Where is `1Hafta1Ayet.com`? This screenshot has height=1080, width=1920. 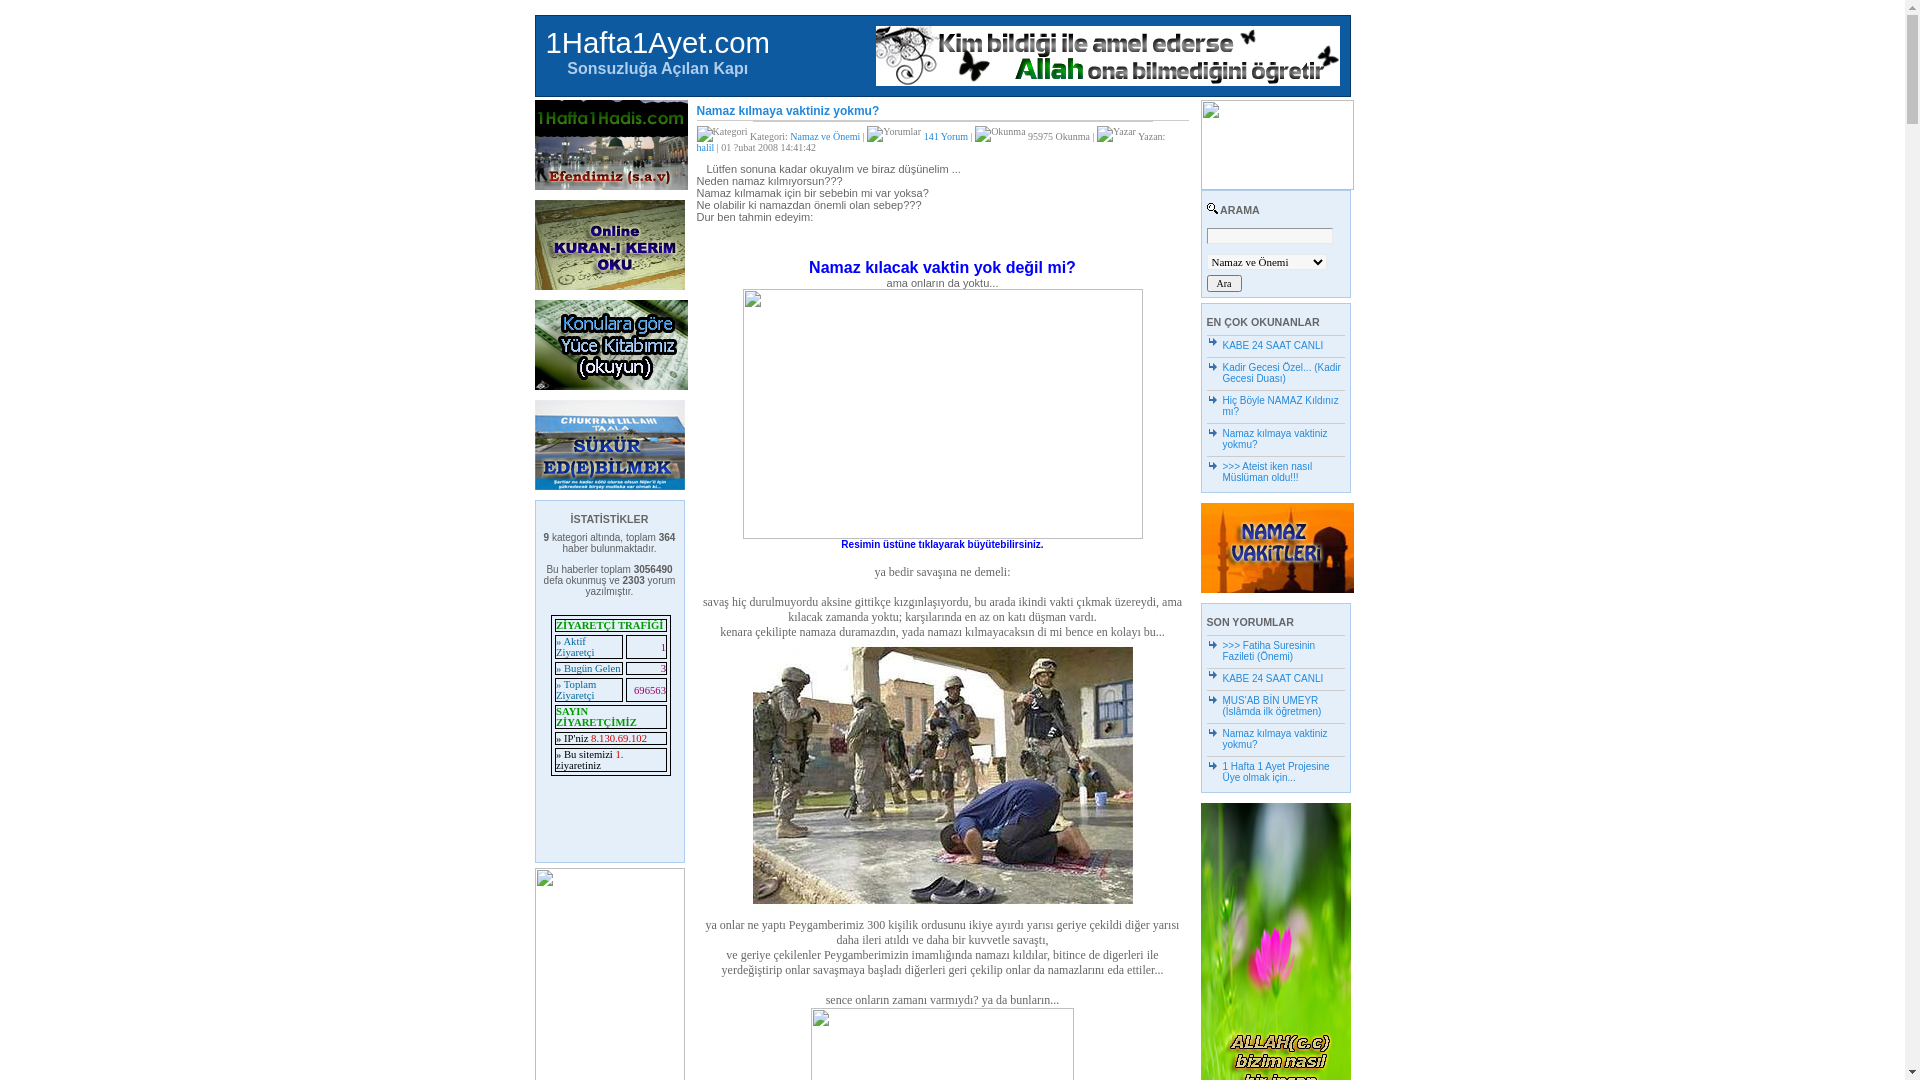
1Hafta1Ayet.com is located at coordinates (658, 42).